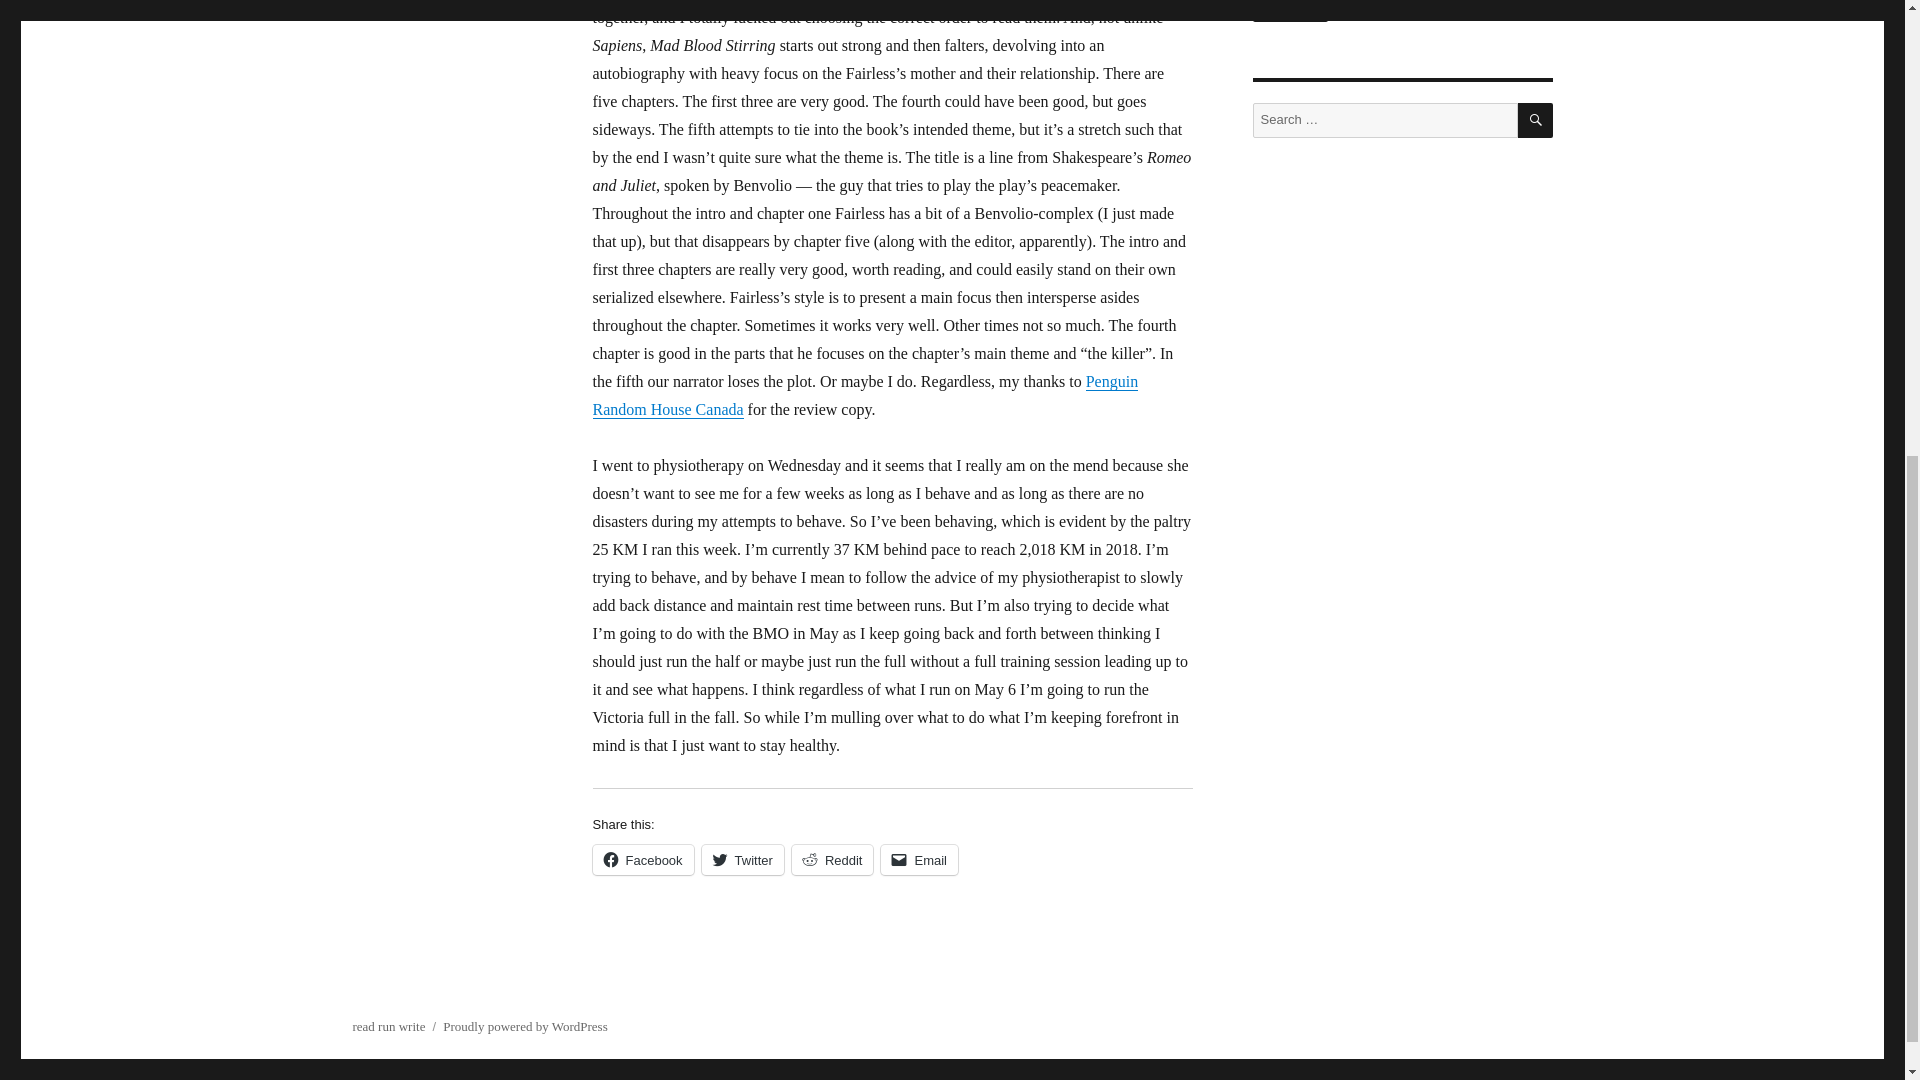 The width and height of the screenshot is (1920, 1080). What do you see at coordinates (920, 859) in the screenshot?
I see `Click to email a link to a friend` at bounding box center [920, 859].